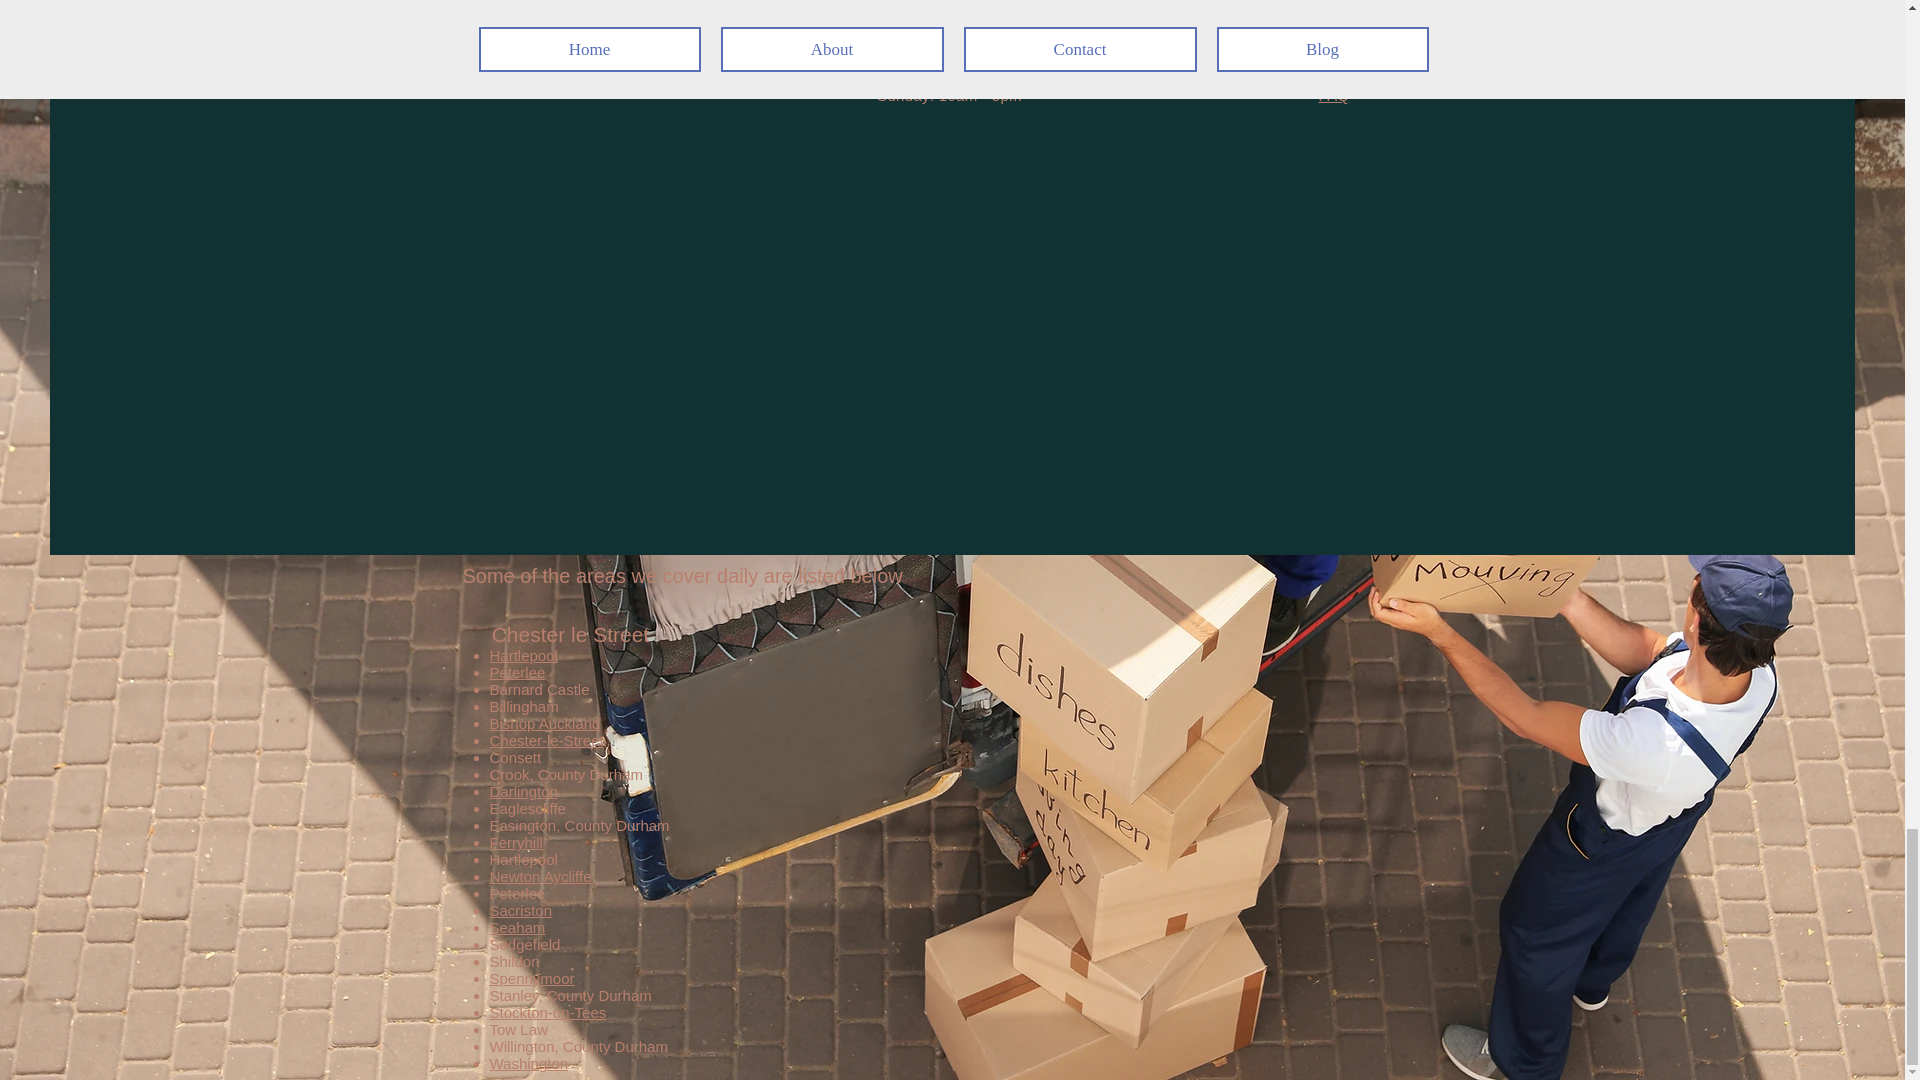  What do you see at coordinates (1334, 95) in the screenshot?
I see `FAQ` at bounding box center [1334, 95].